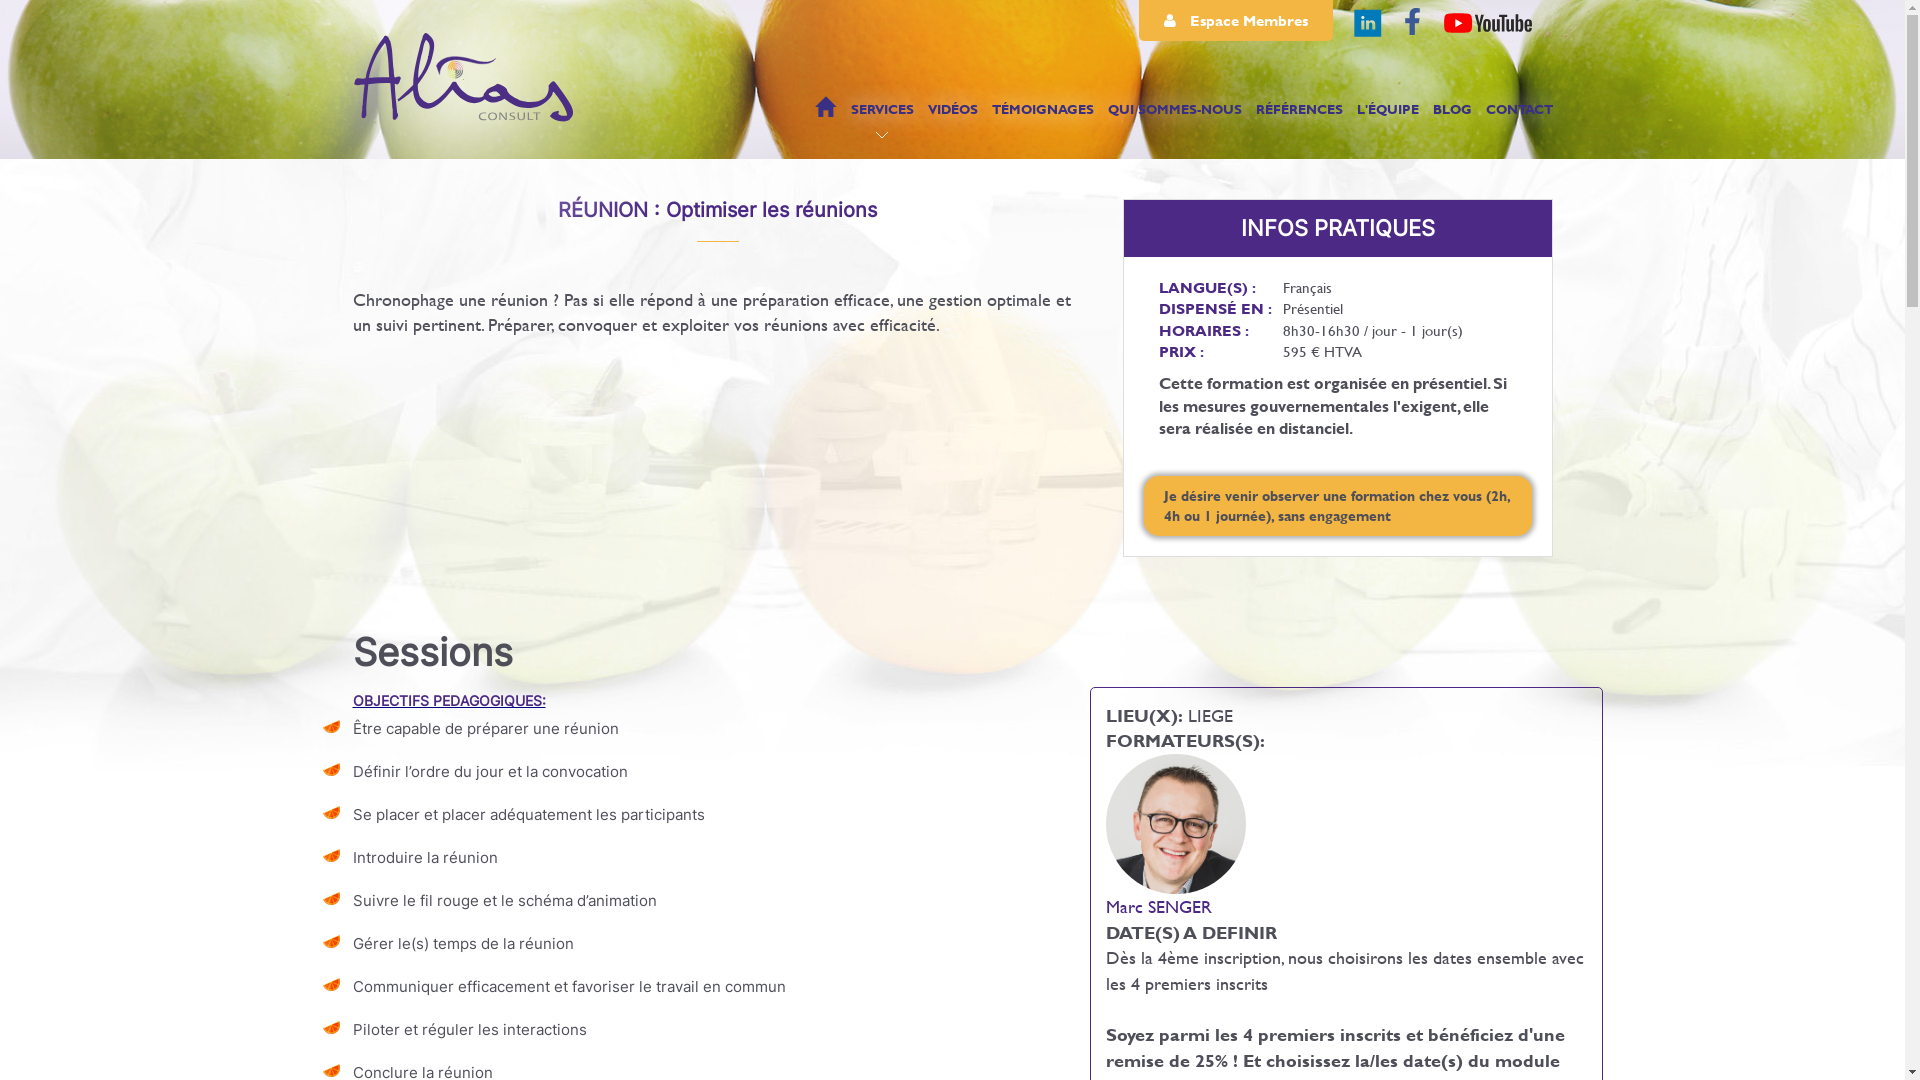  What do you see at coordinates (1452, 116) in the screenshot?
I see `BLOG` at bounding box center [1452, 116].